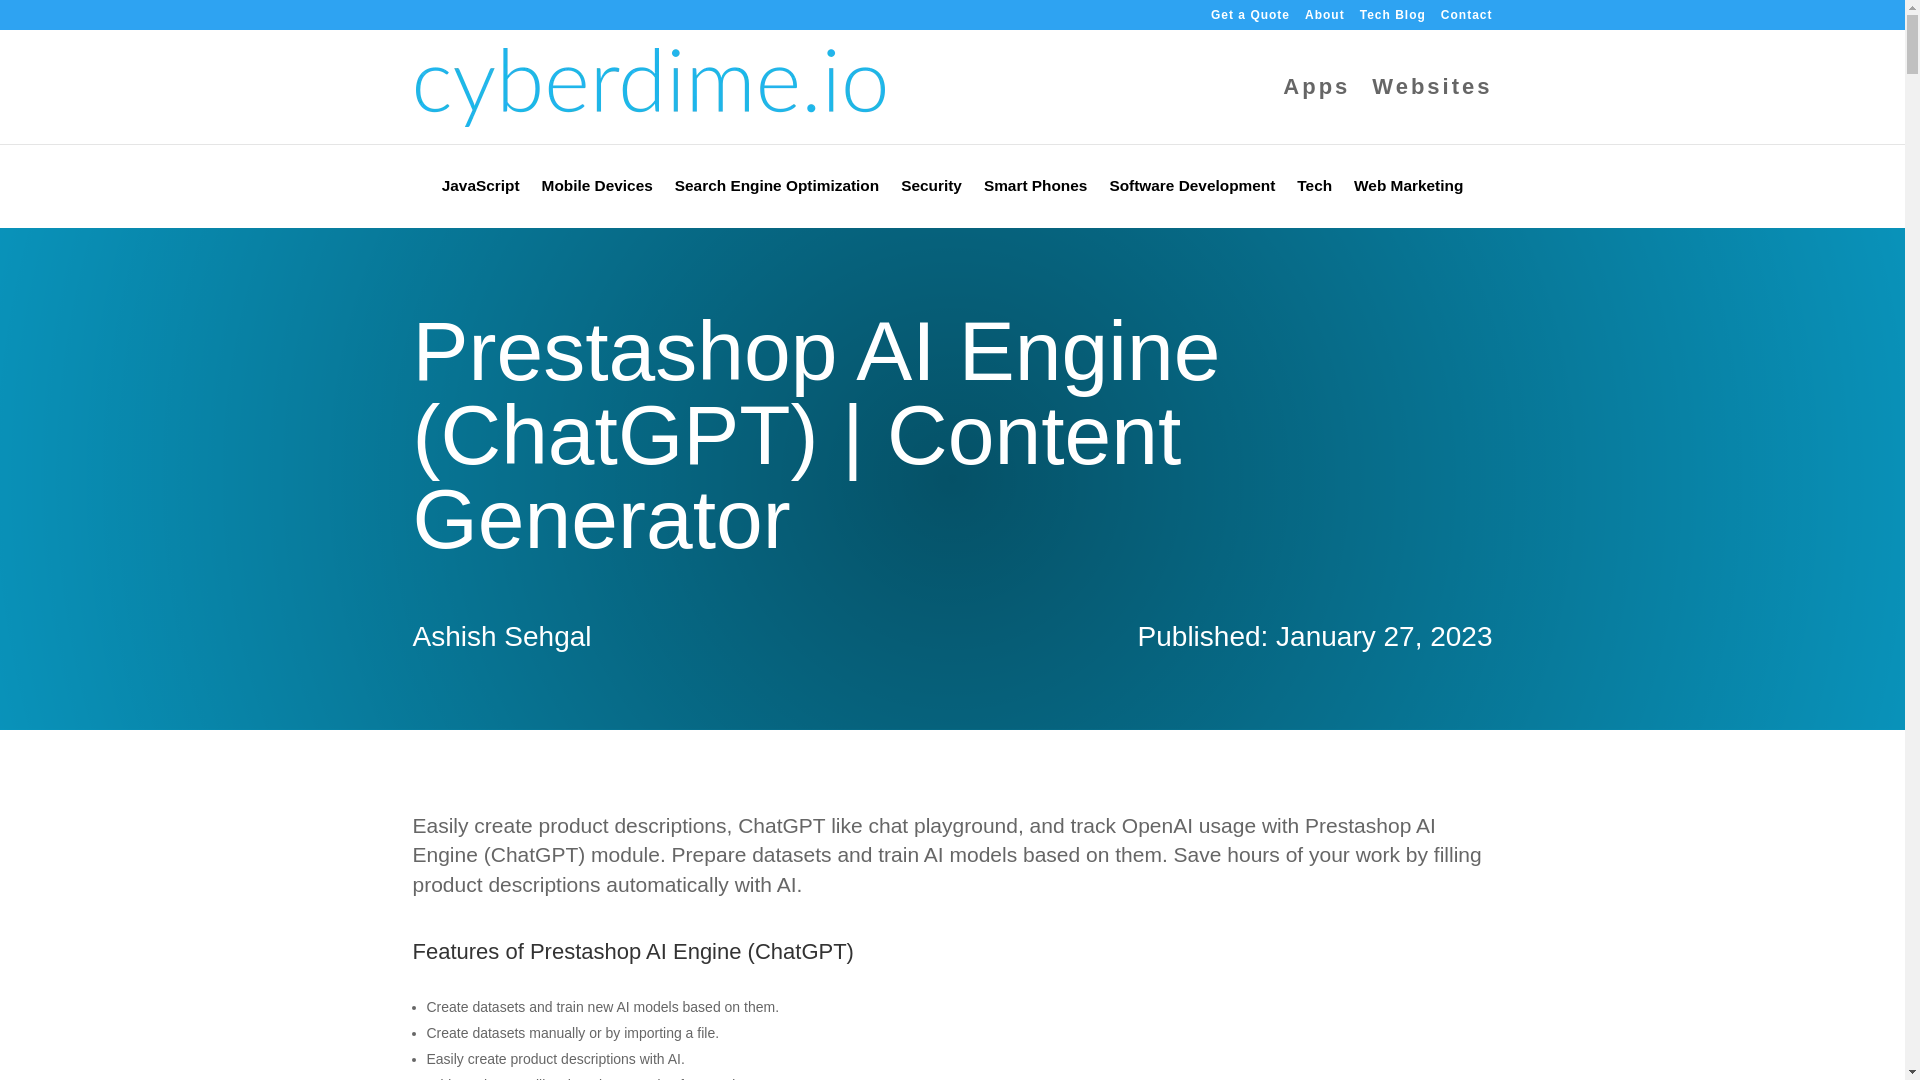 Image resolution: width=1920 pixels, height=1080 pixels. Describe the element at coordinates (1325, 19) in the screenshot. I see `About` at that location.